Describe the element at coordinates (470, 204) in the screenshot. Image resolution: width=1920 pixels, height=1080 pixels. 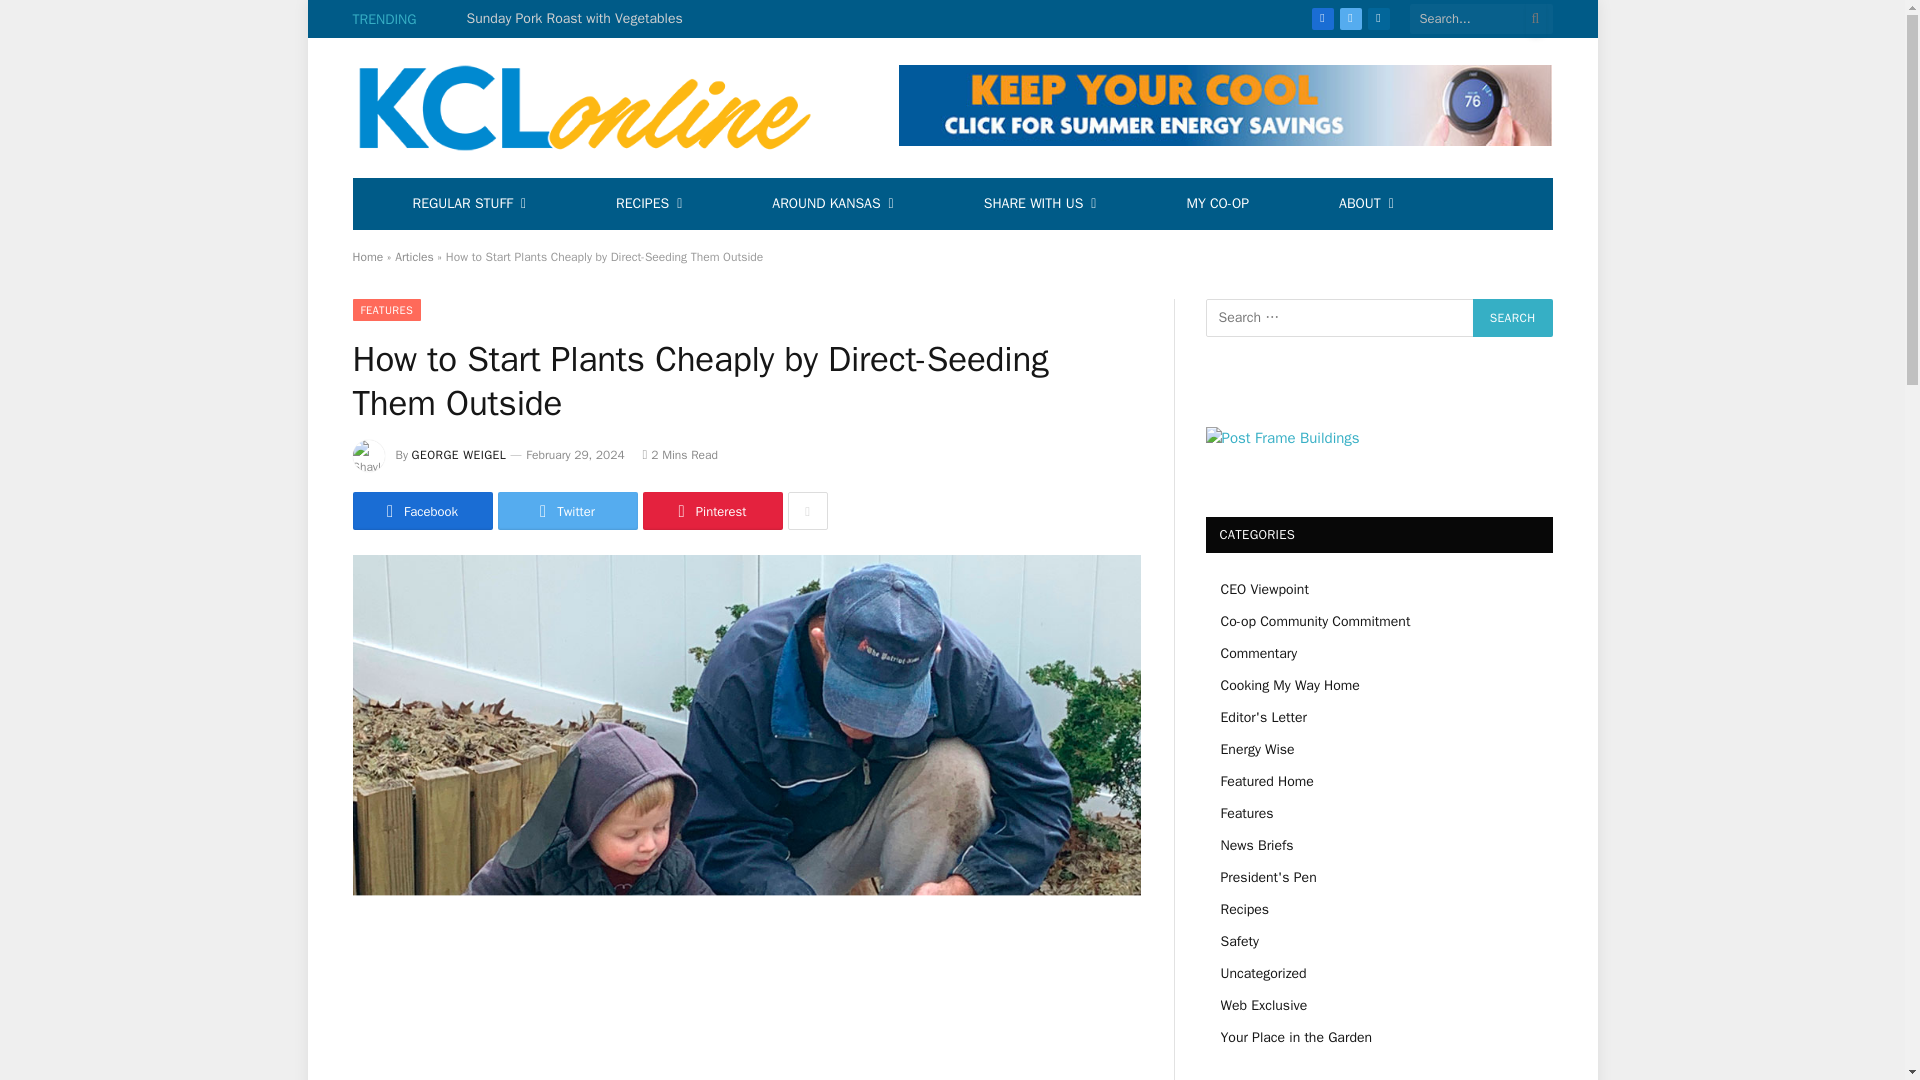
I see `REGULAR STUFF` at that location.